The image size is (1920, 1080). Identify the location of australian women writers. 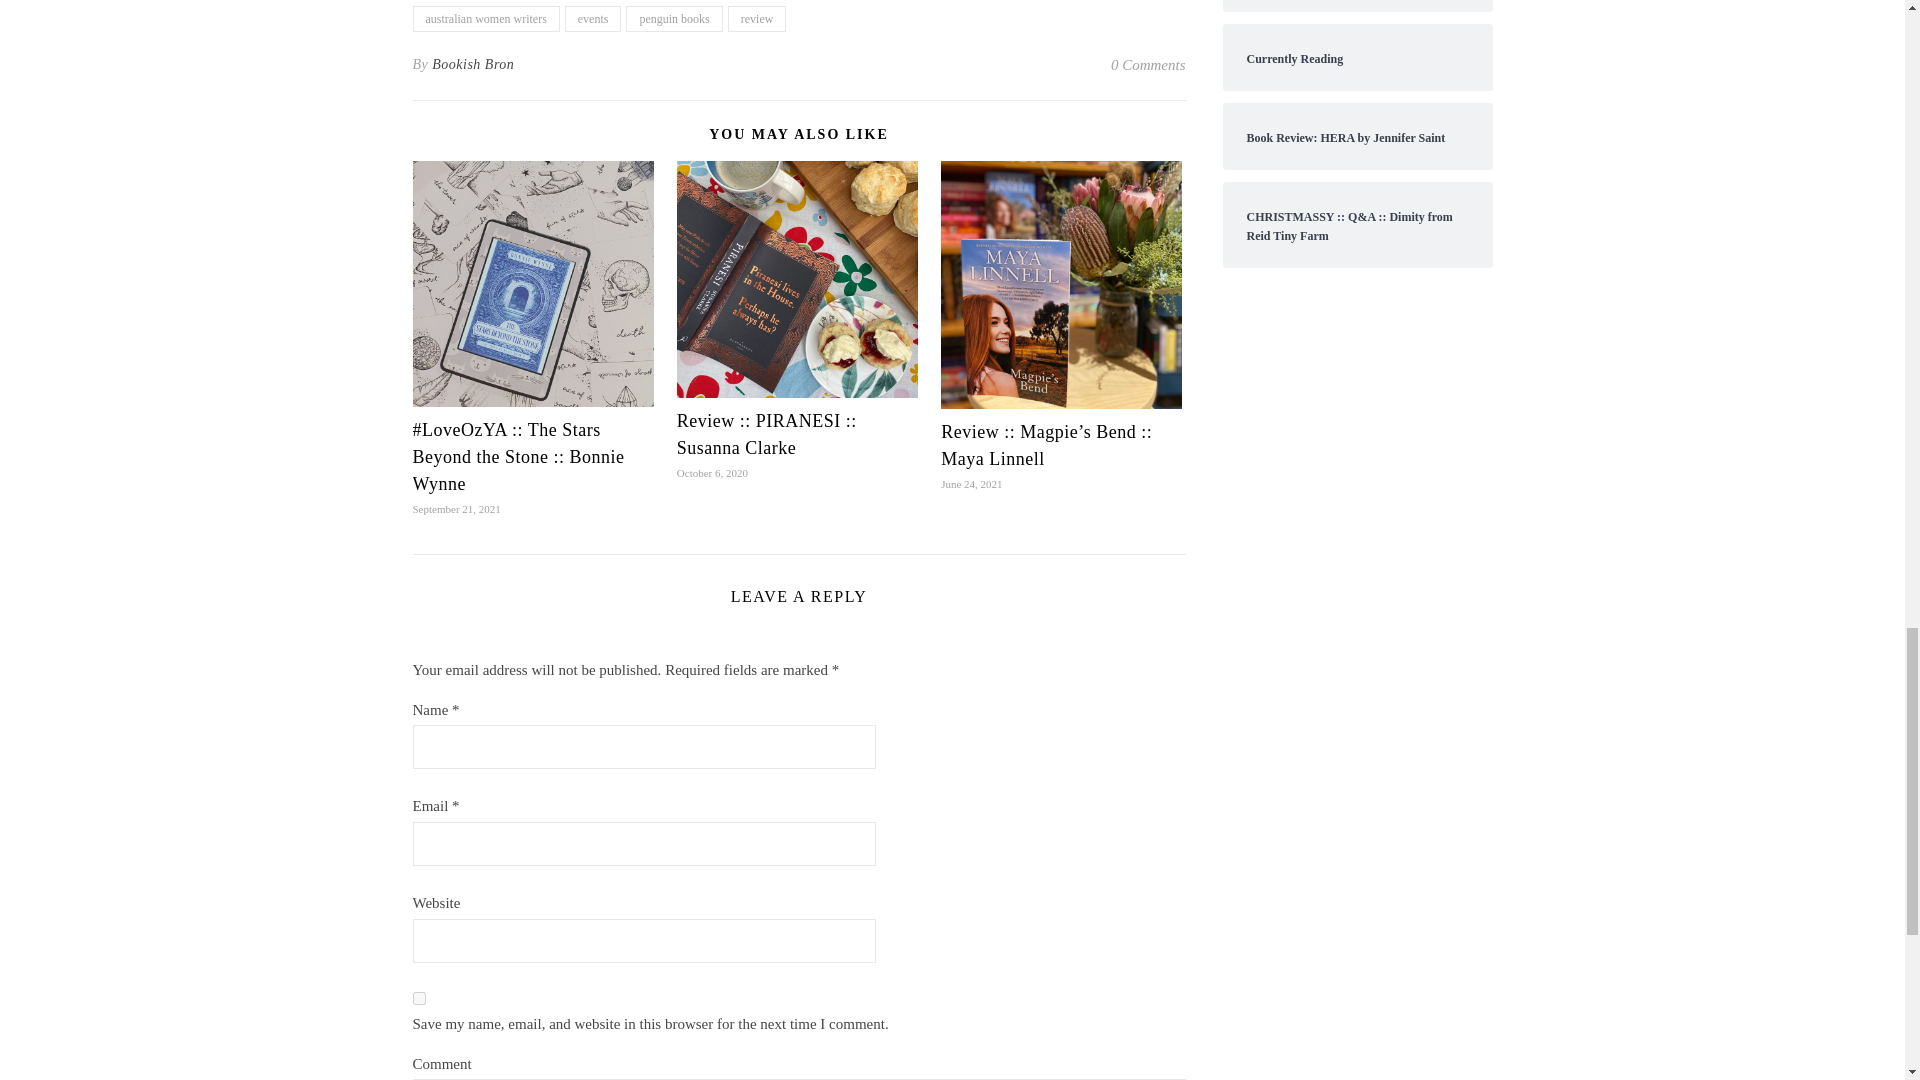
(485, 19).